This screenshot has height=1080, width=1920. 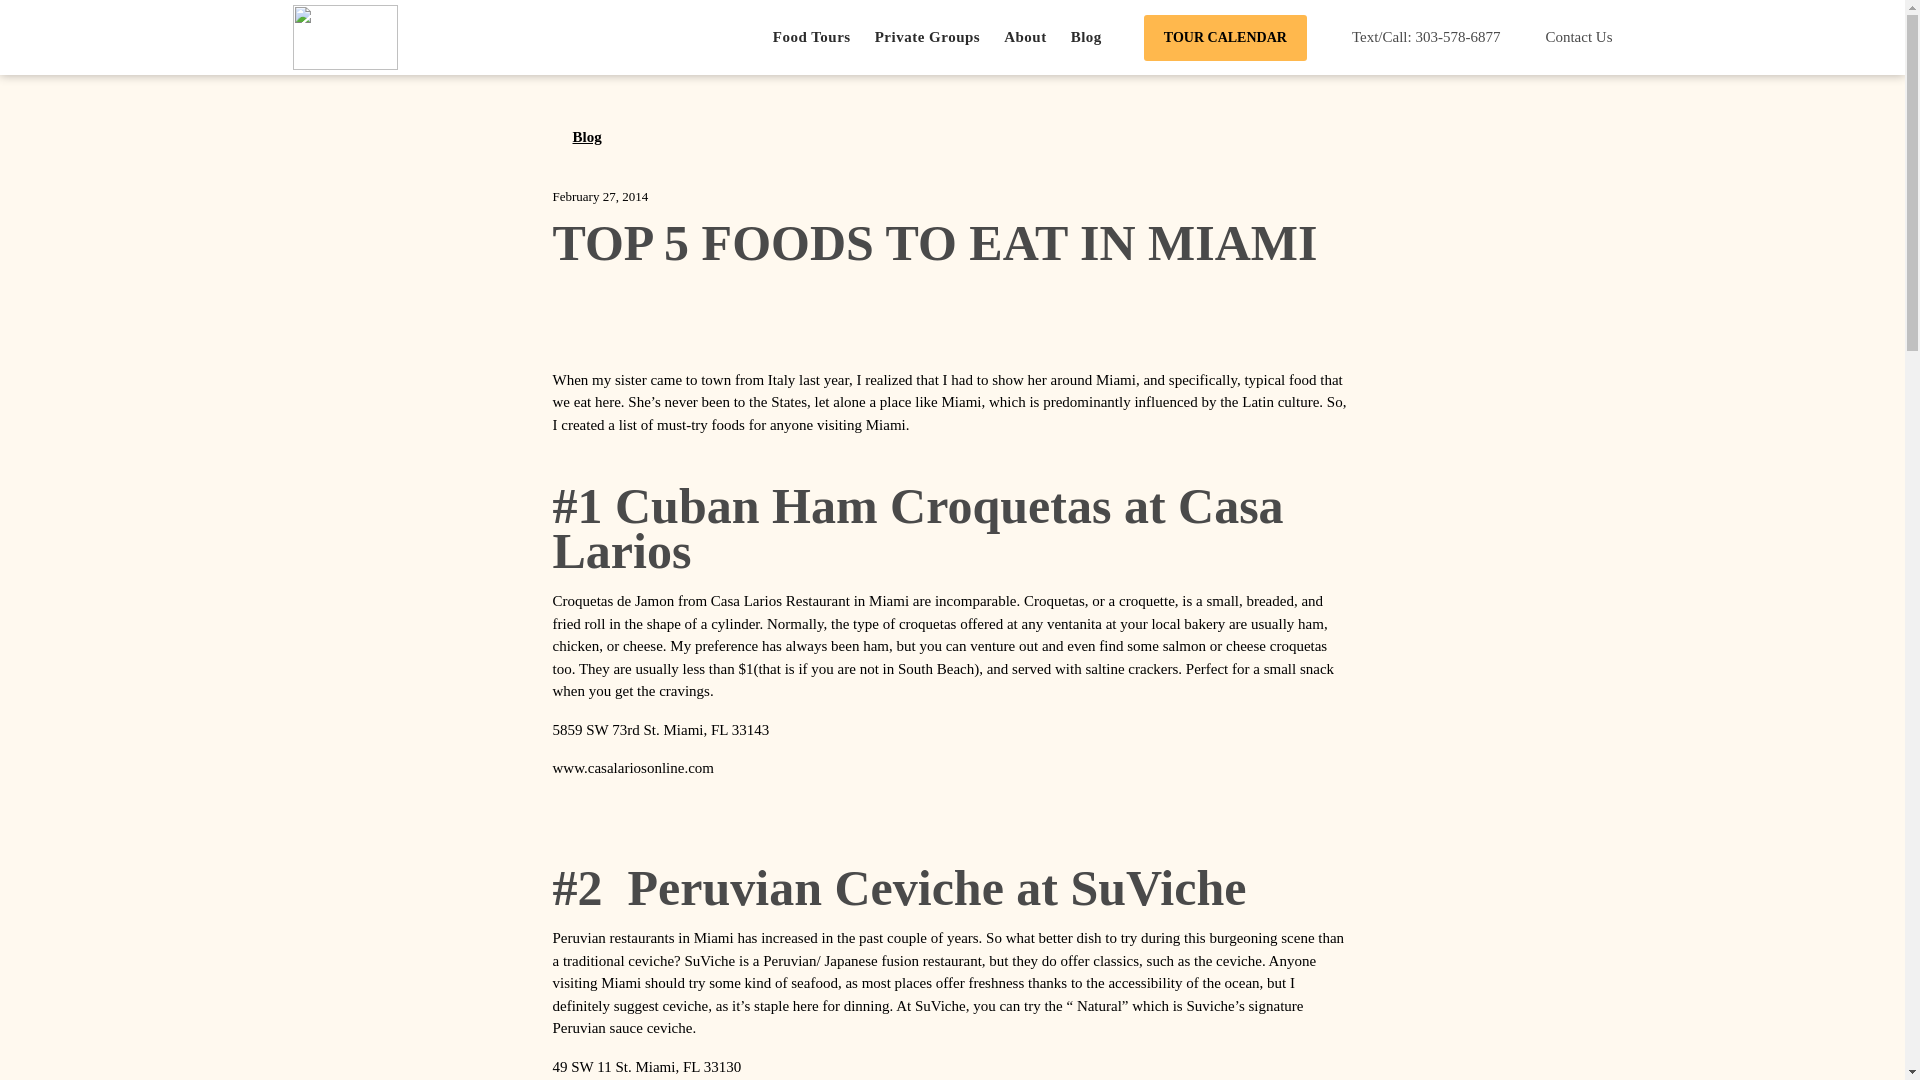 I want to click on Private Groups, so click(x=927, y=37).